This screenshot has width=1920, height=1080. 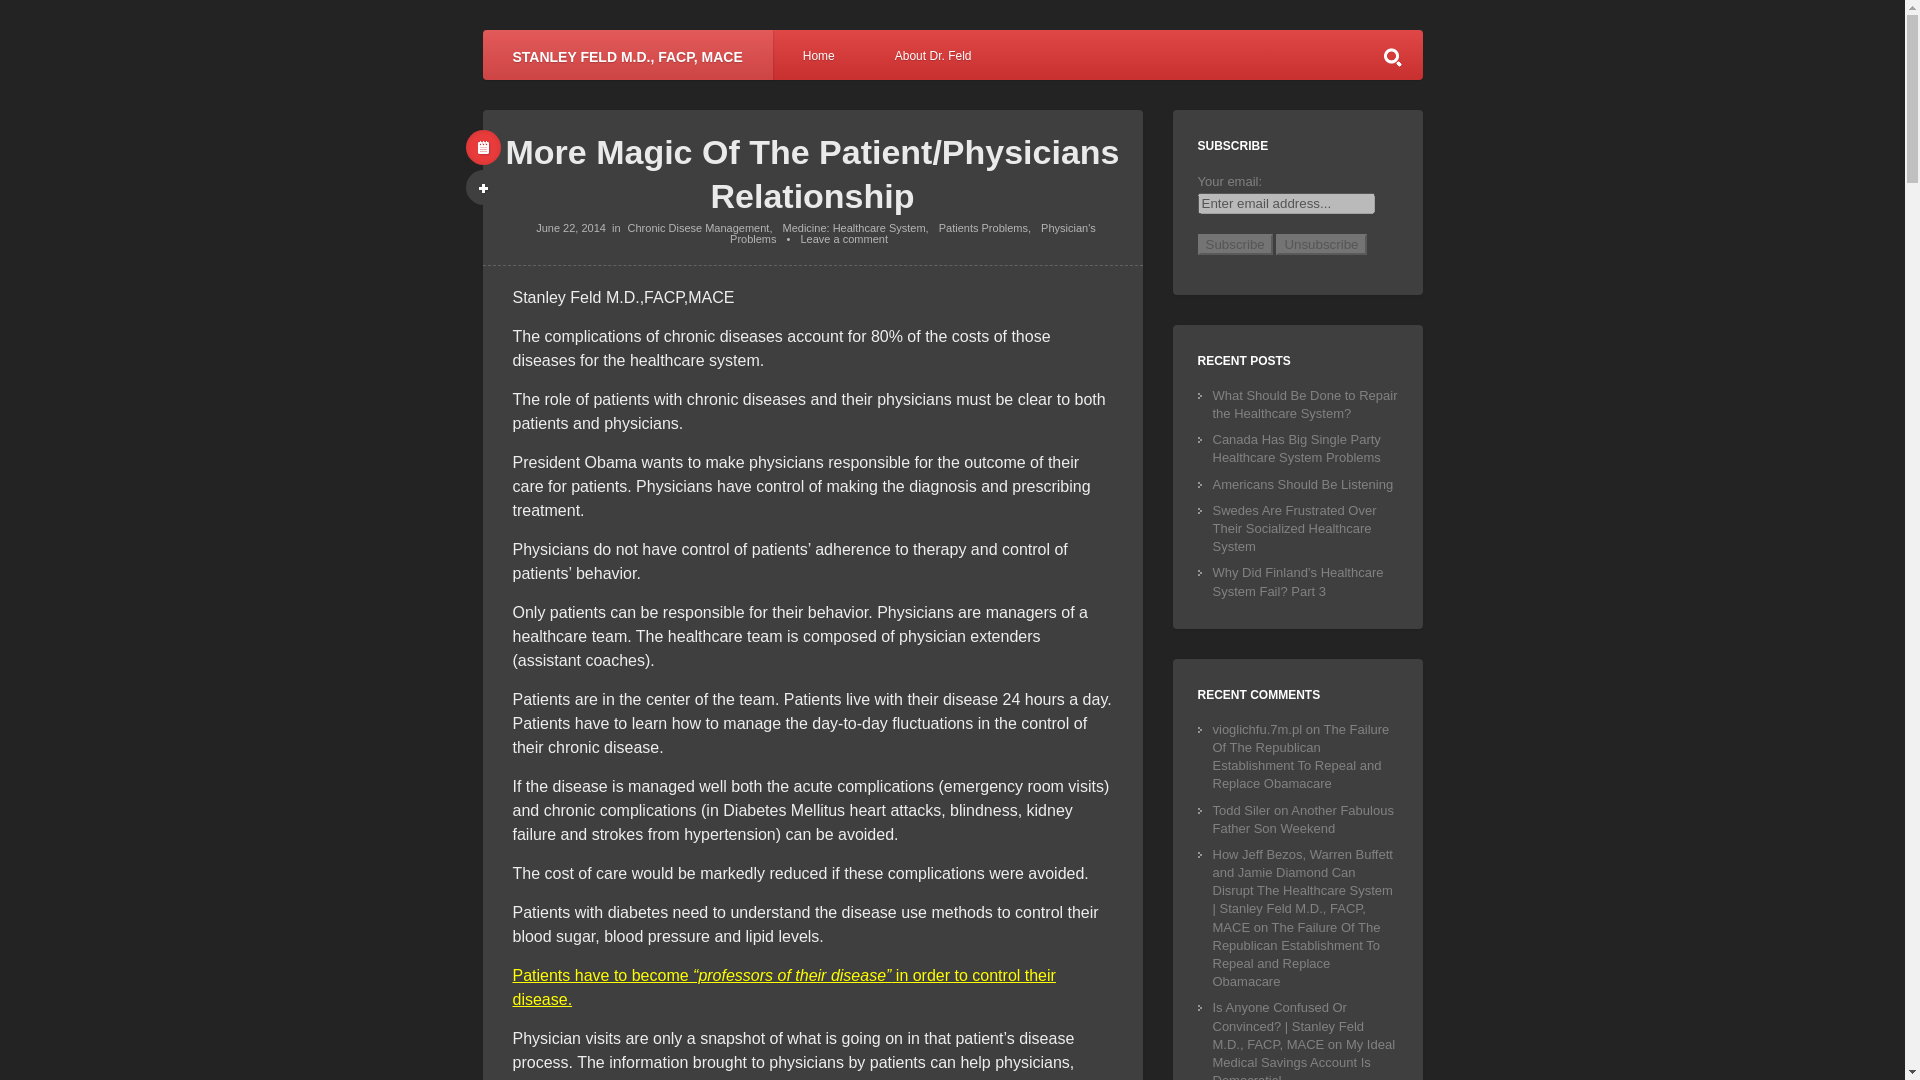 What do you see at coordinates (1302, 484) in the screenshot?
I see `Americans Should Be Listening` at bounding box center [1302, 484].